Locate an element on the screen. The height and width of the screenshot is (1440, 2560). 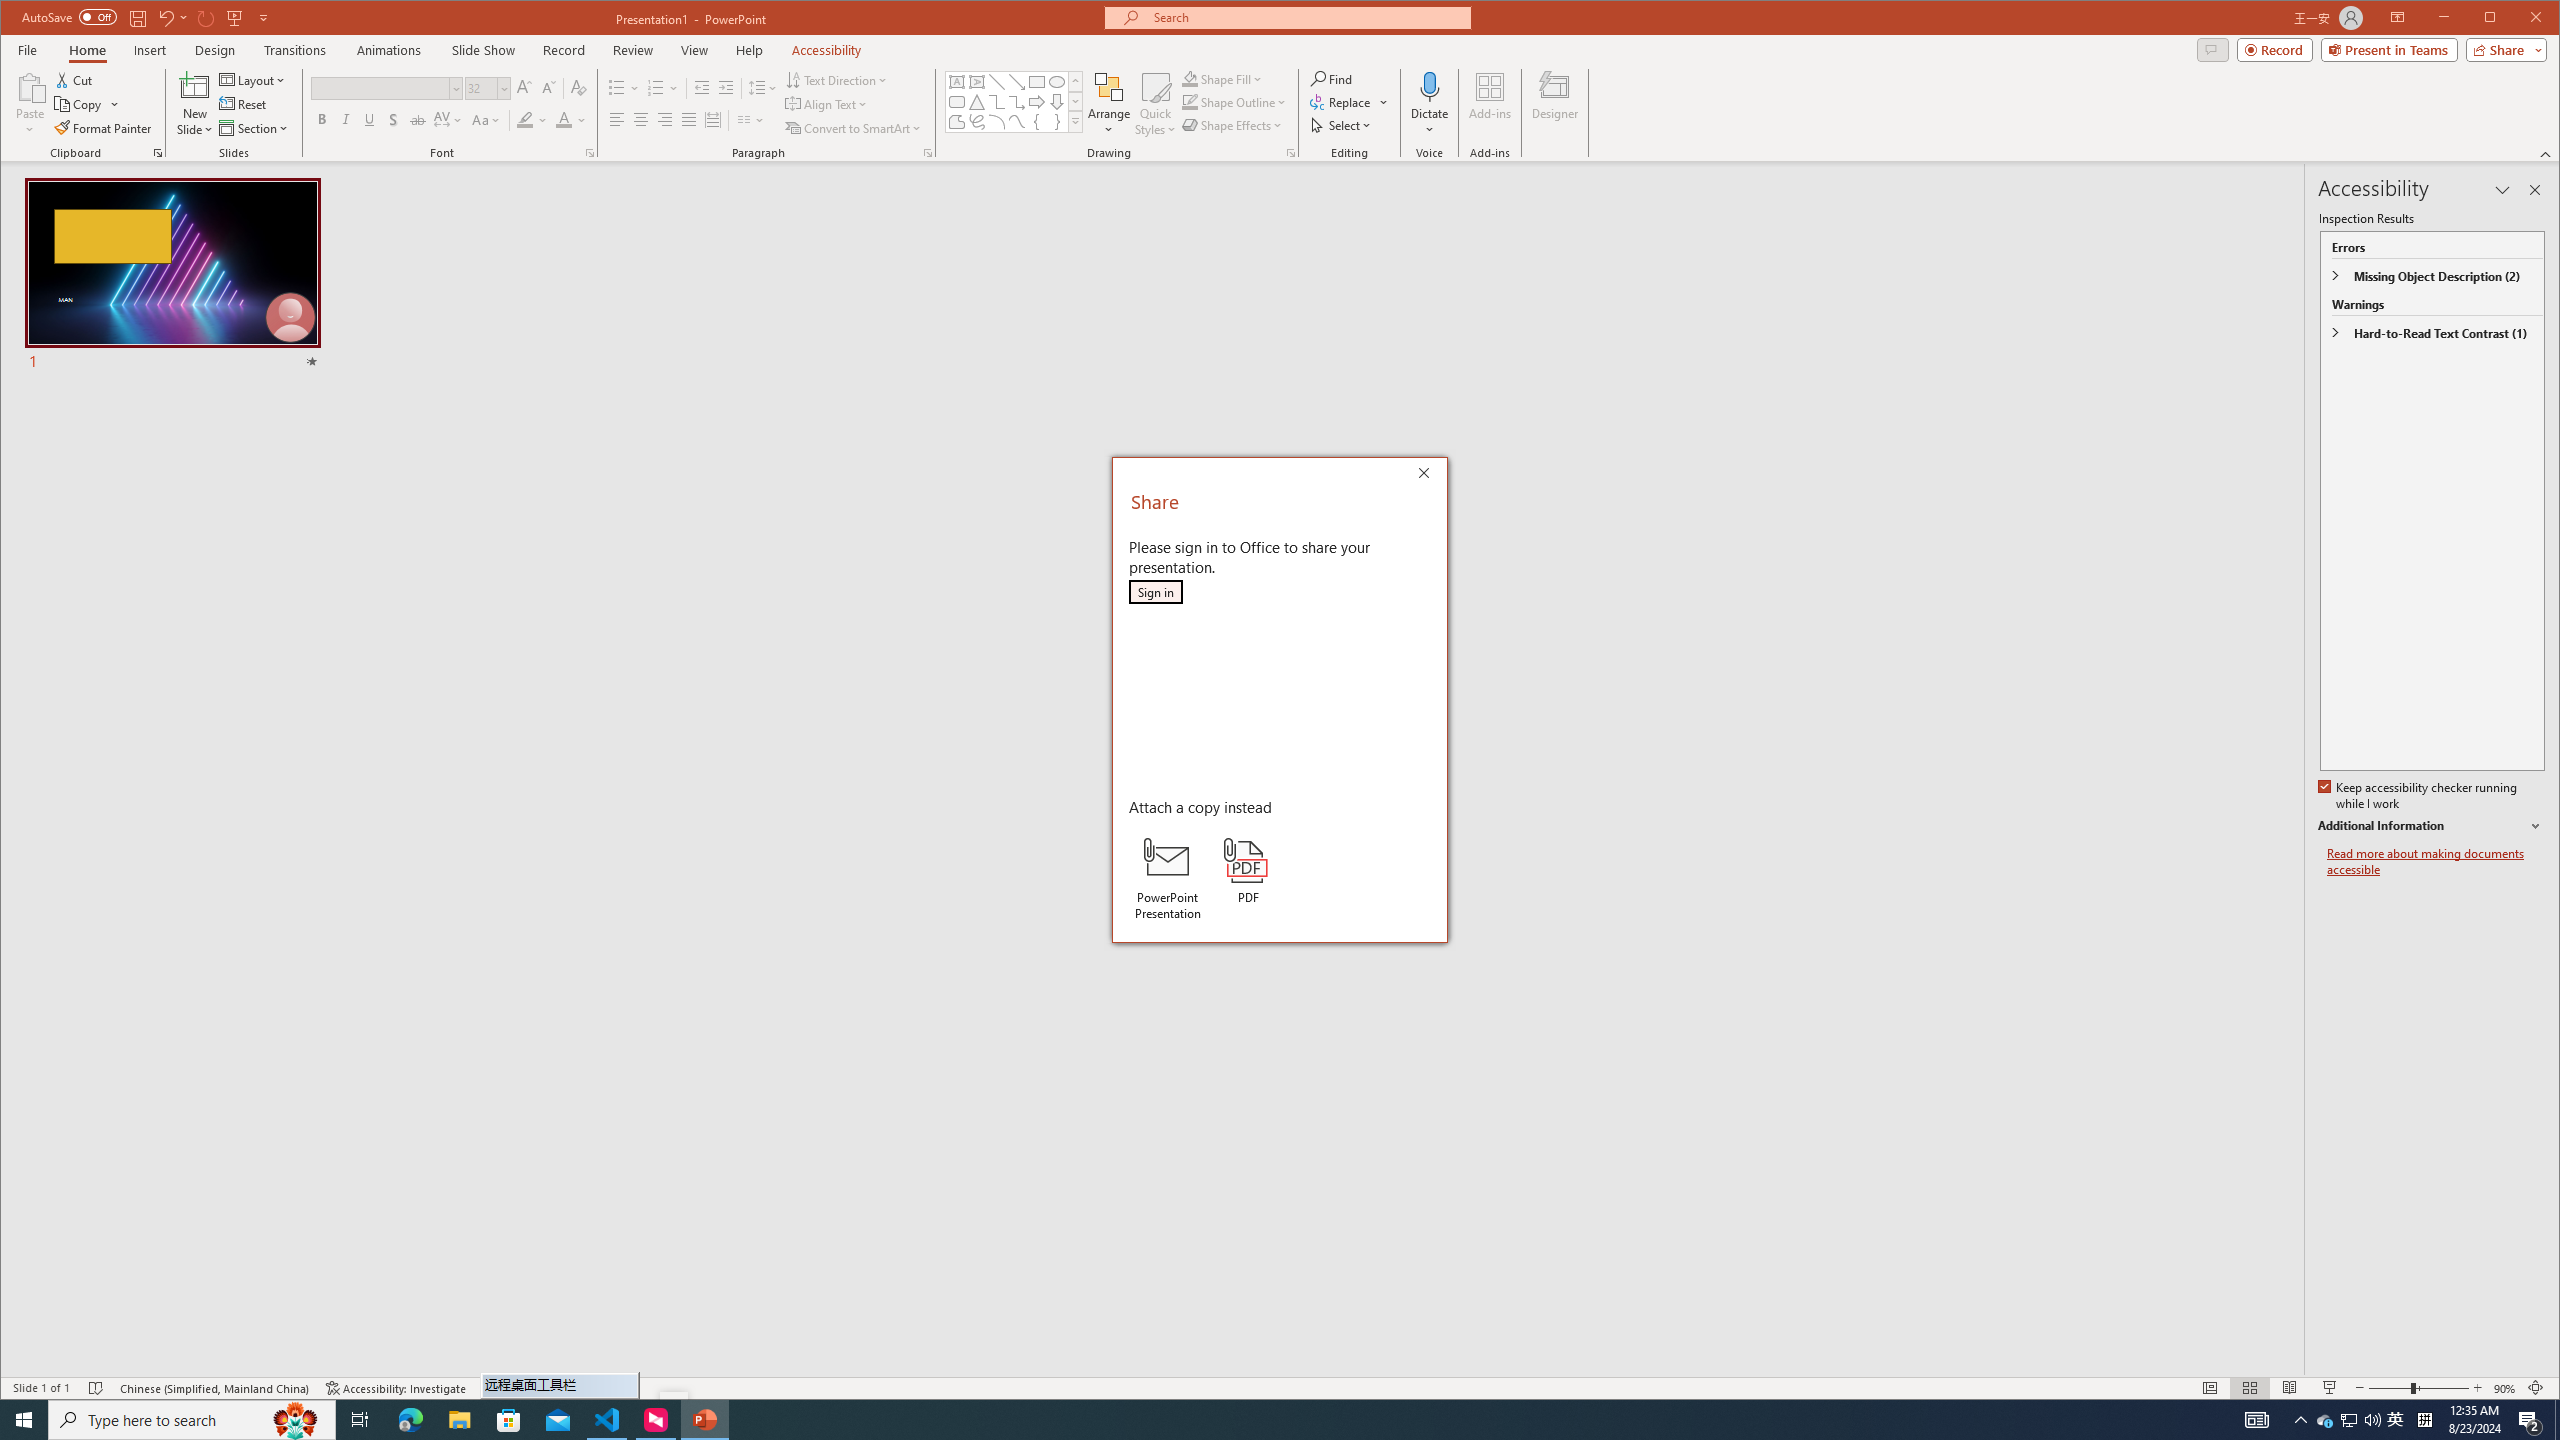
Task View is located at coordinates (1057, 122).